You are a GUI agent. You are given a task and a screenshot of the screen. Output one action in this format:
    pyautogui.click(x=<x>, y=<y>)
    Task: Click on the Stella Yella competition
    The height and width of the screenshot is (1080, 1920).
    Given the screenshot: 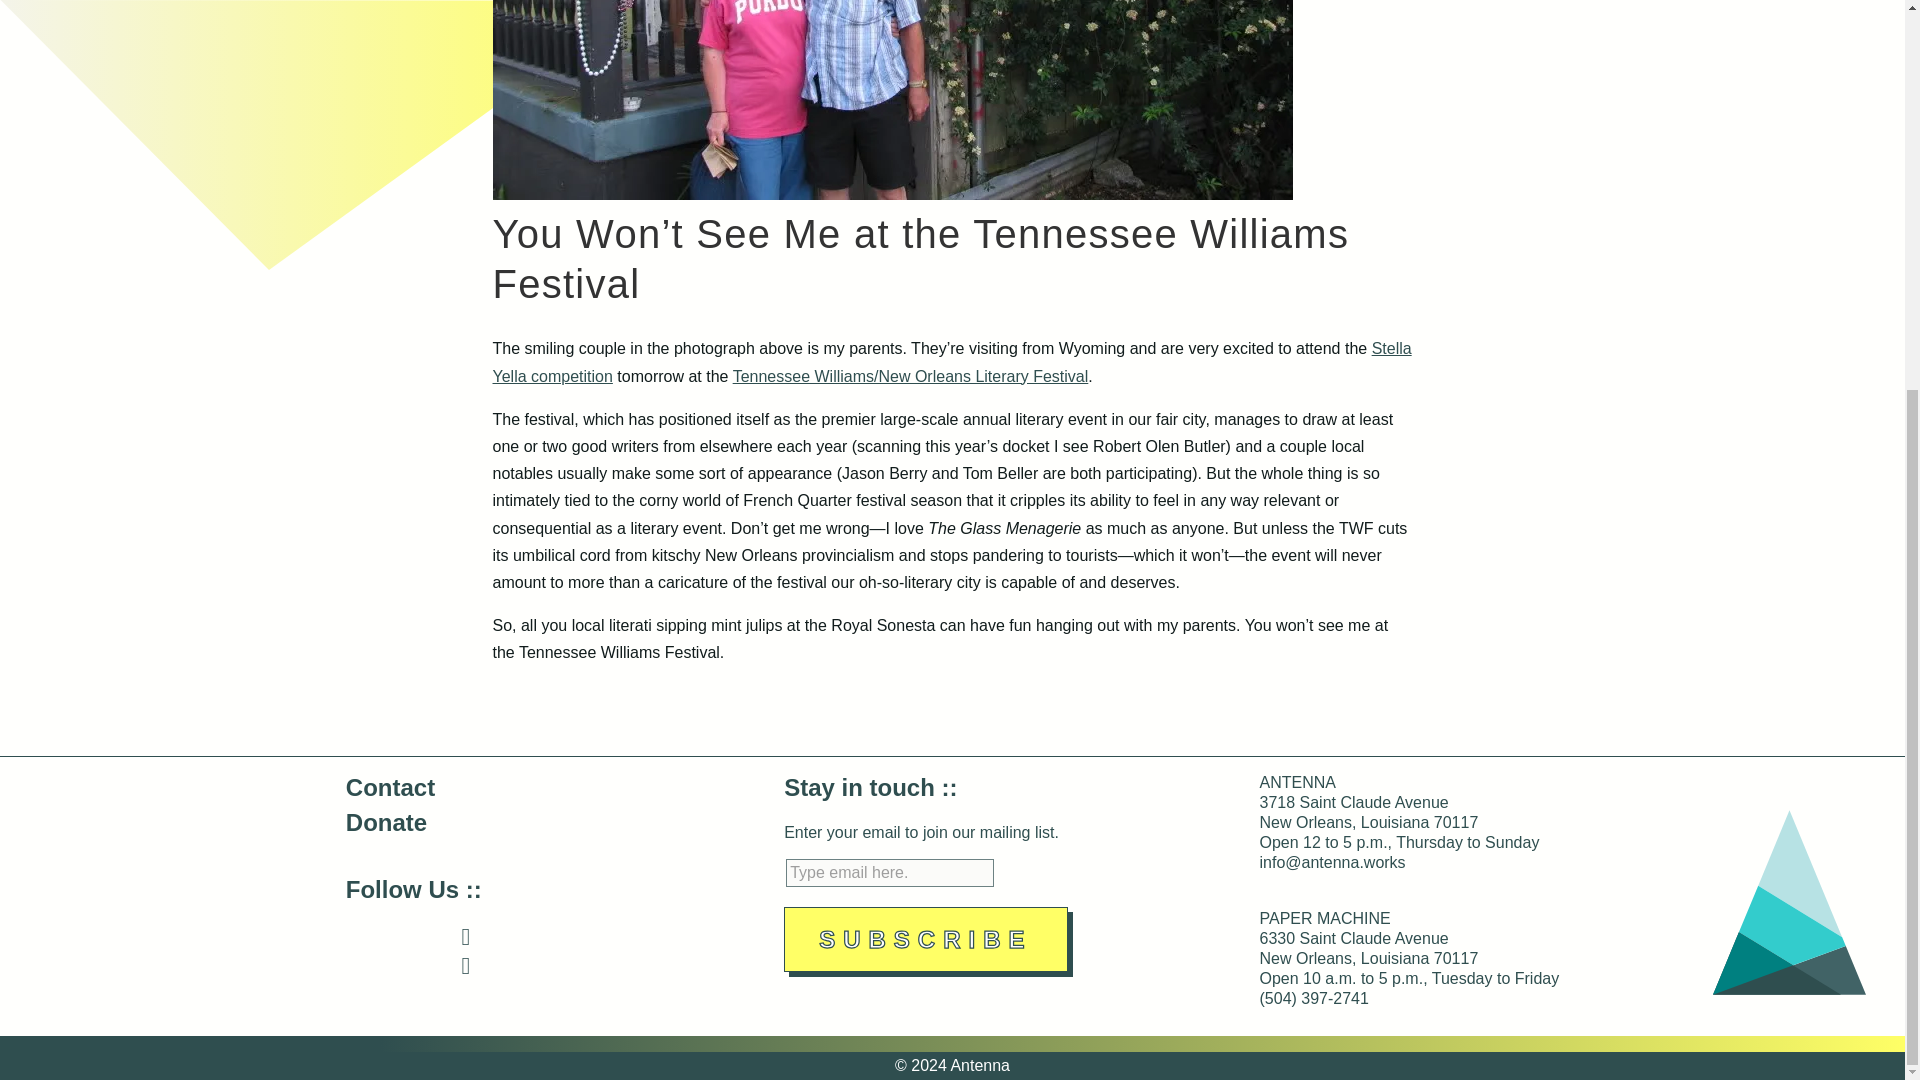 What is the action you would take?
    pyautogui.click(x=951, y=362)
    